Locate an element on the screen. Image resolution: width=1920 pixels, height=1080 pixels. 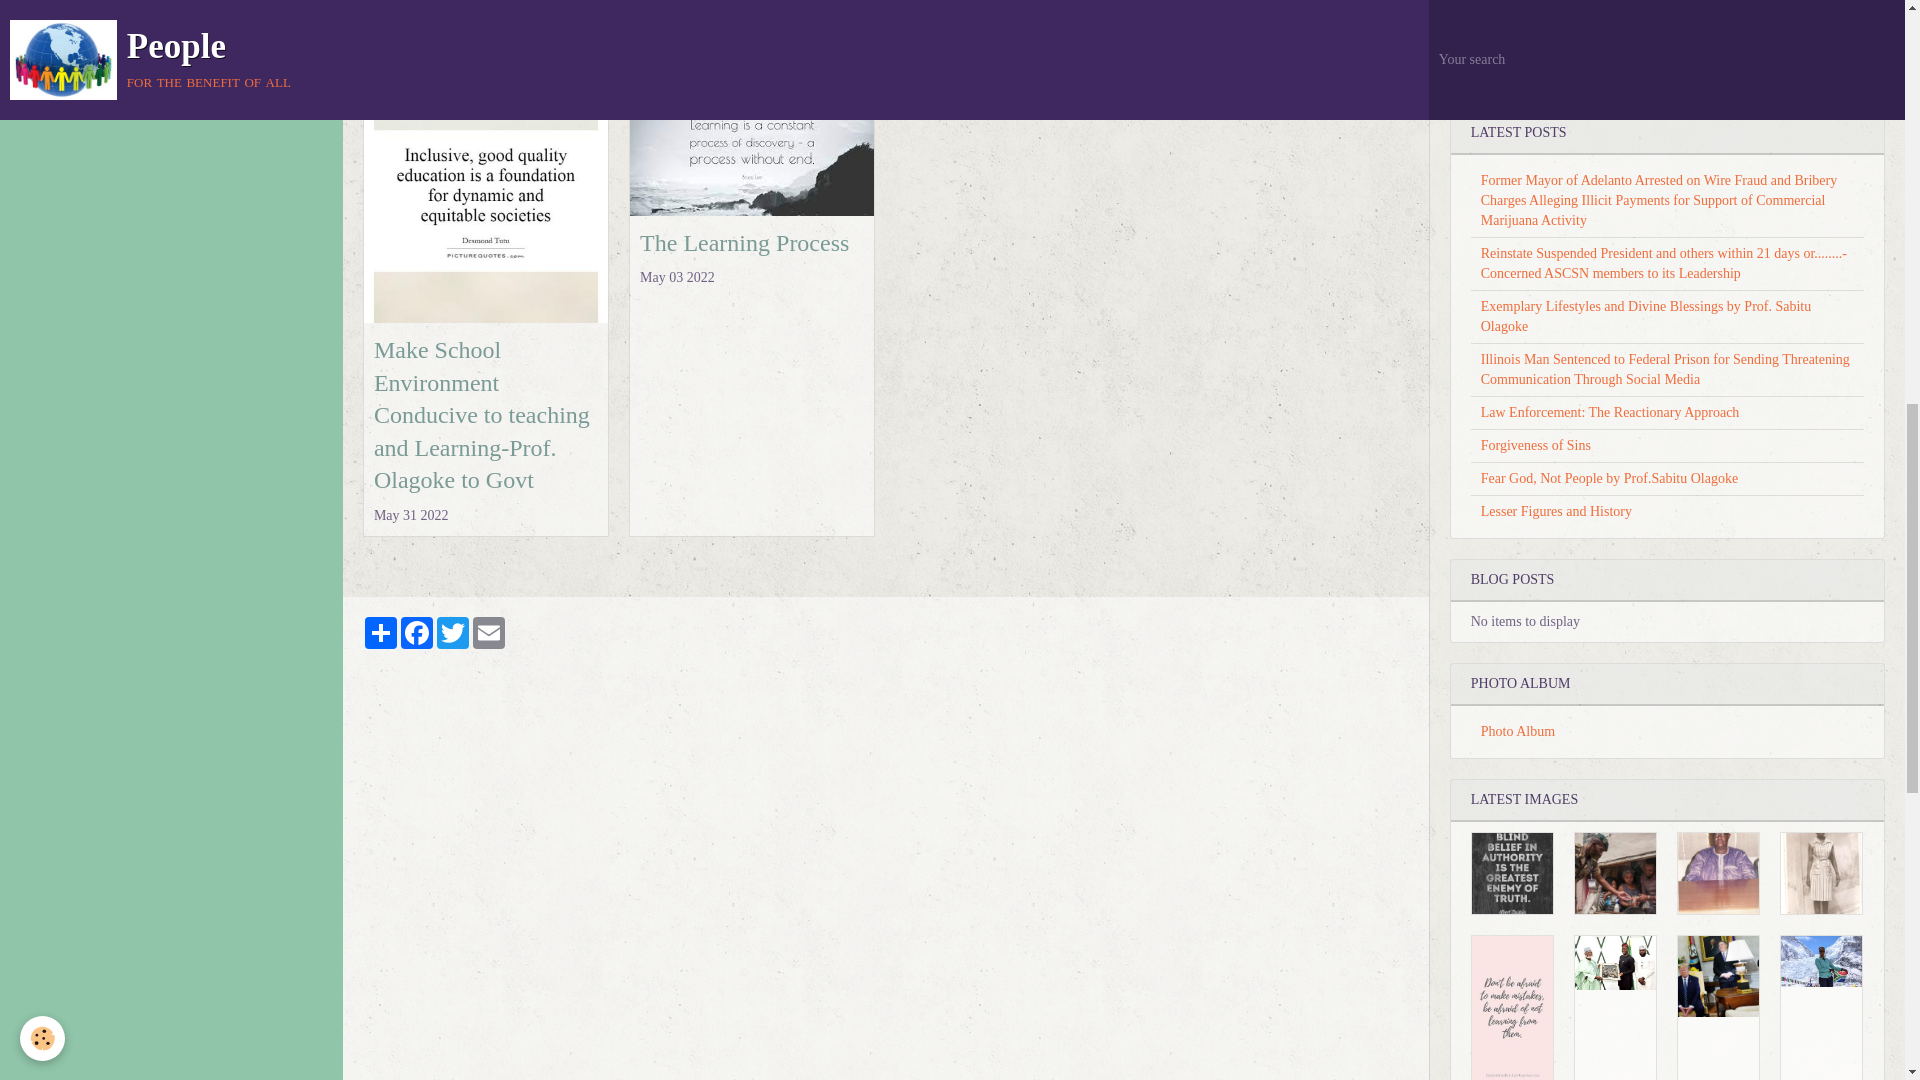
The Learning Process is located at coordinates (744, 242).